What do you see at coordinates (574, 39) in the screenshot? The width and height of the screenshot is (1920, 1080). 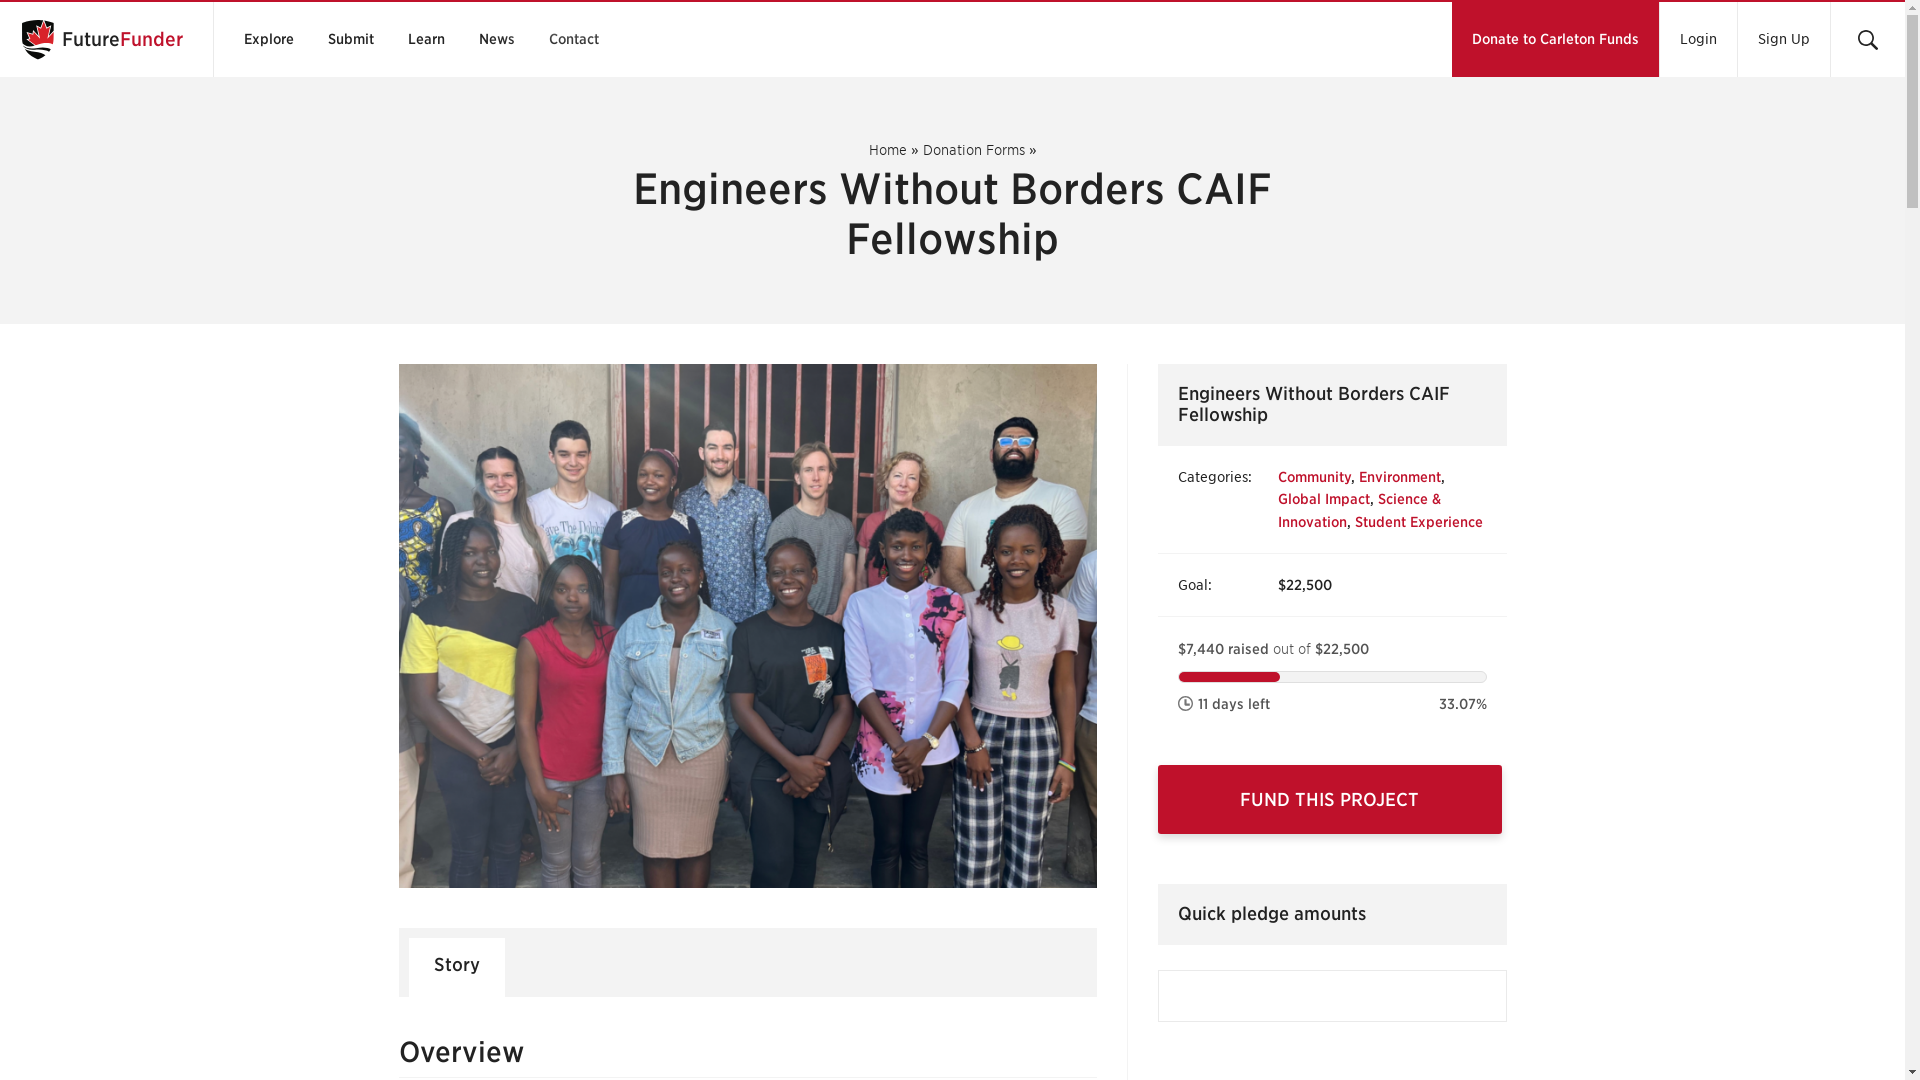 I see `Contact` at bounding box center [574, 39].